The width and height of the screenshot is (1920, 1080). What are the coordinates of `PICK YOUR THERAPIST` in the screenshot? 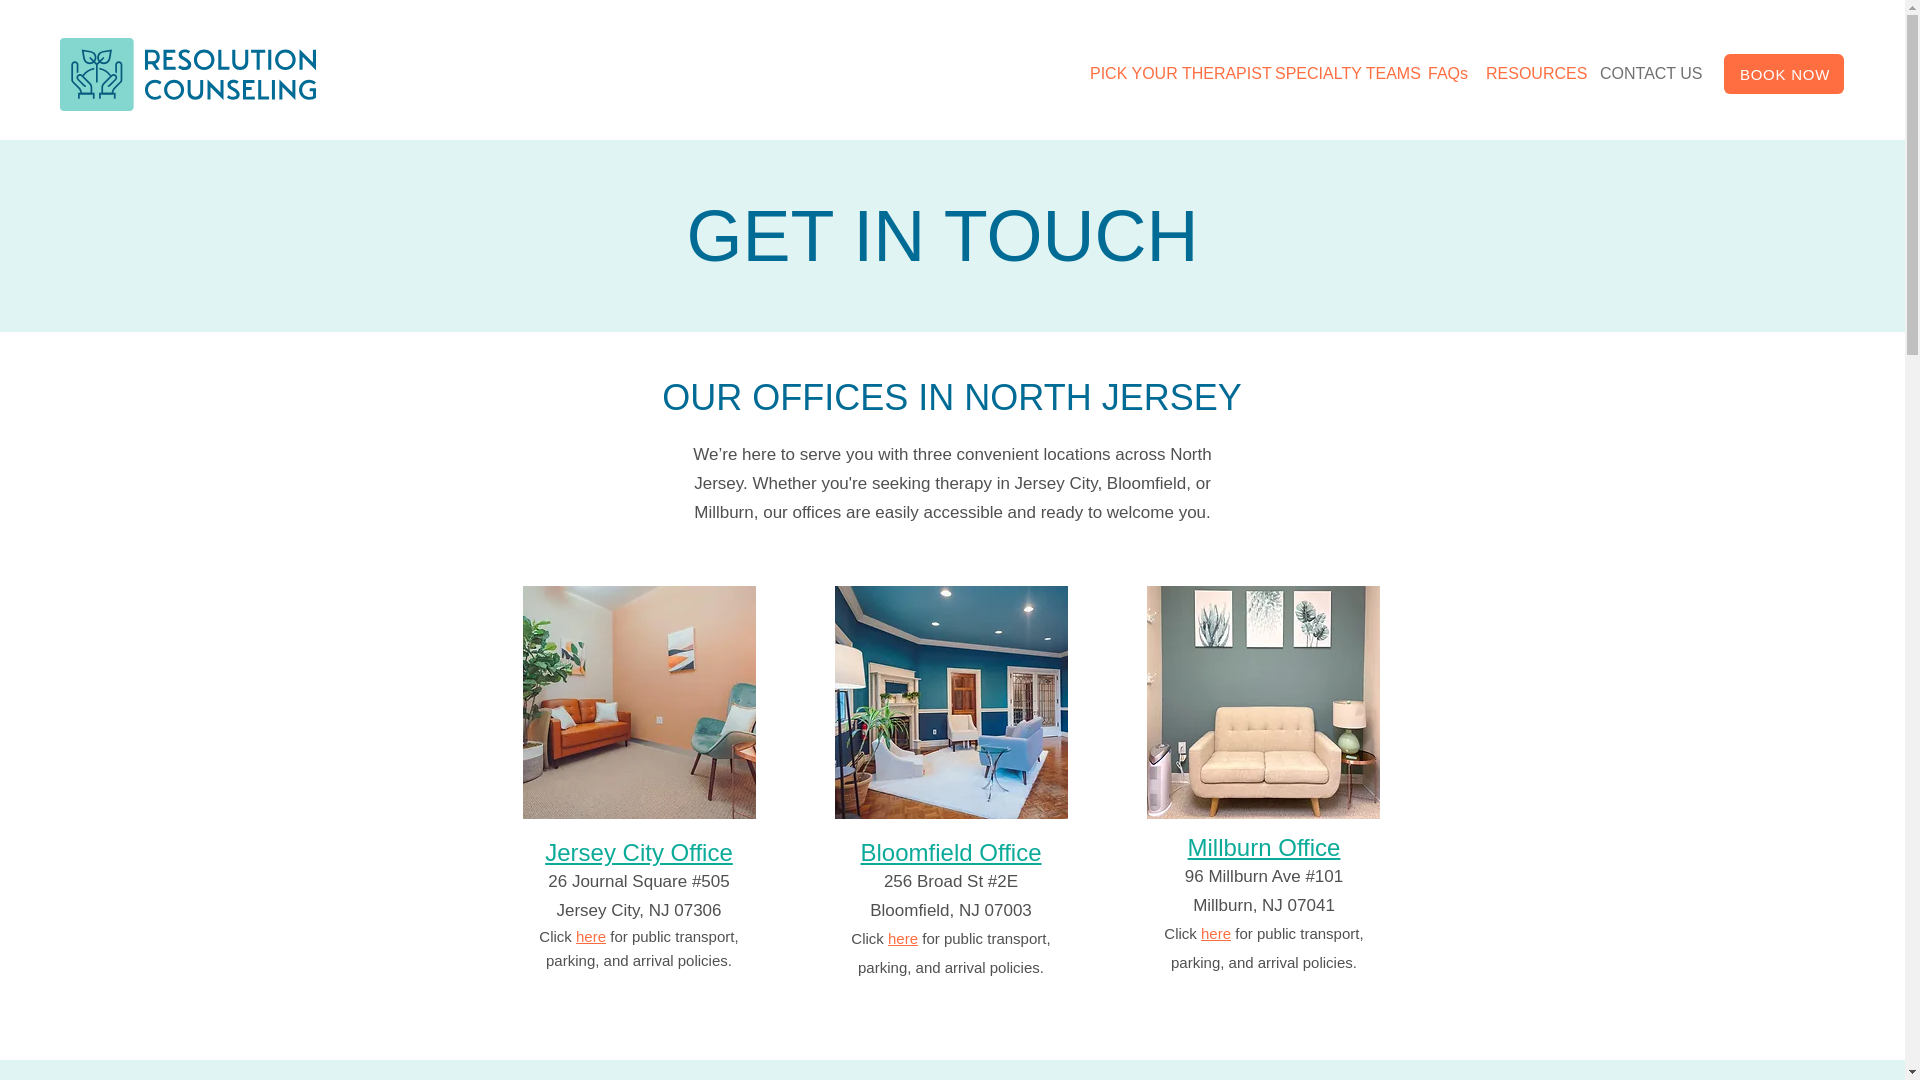 It's located at (1172, 74).